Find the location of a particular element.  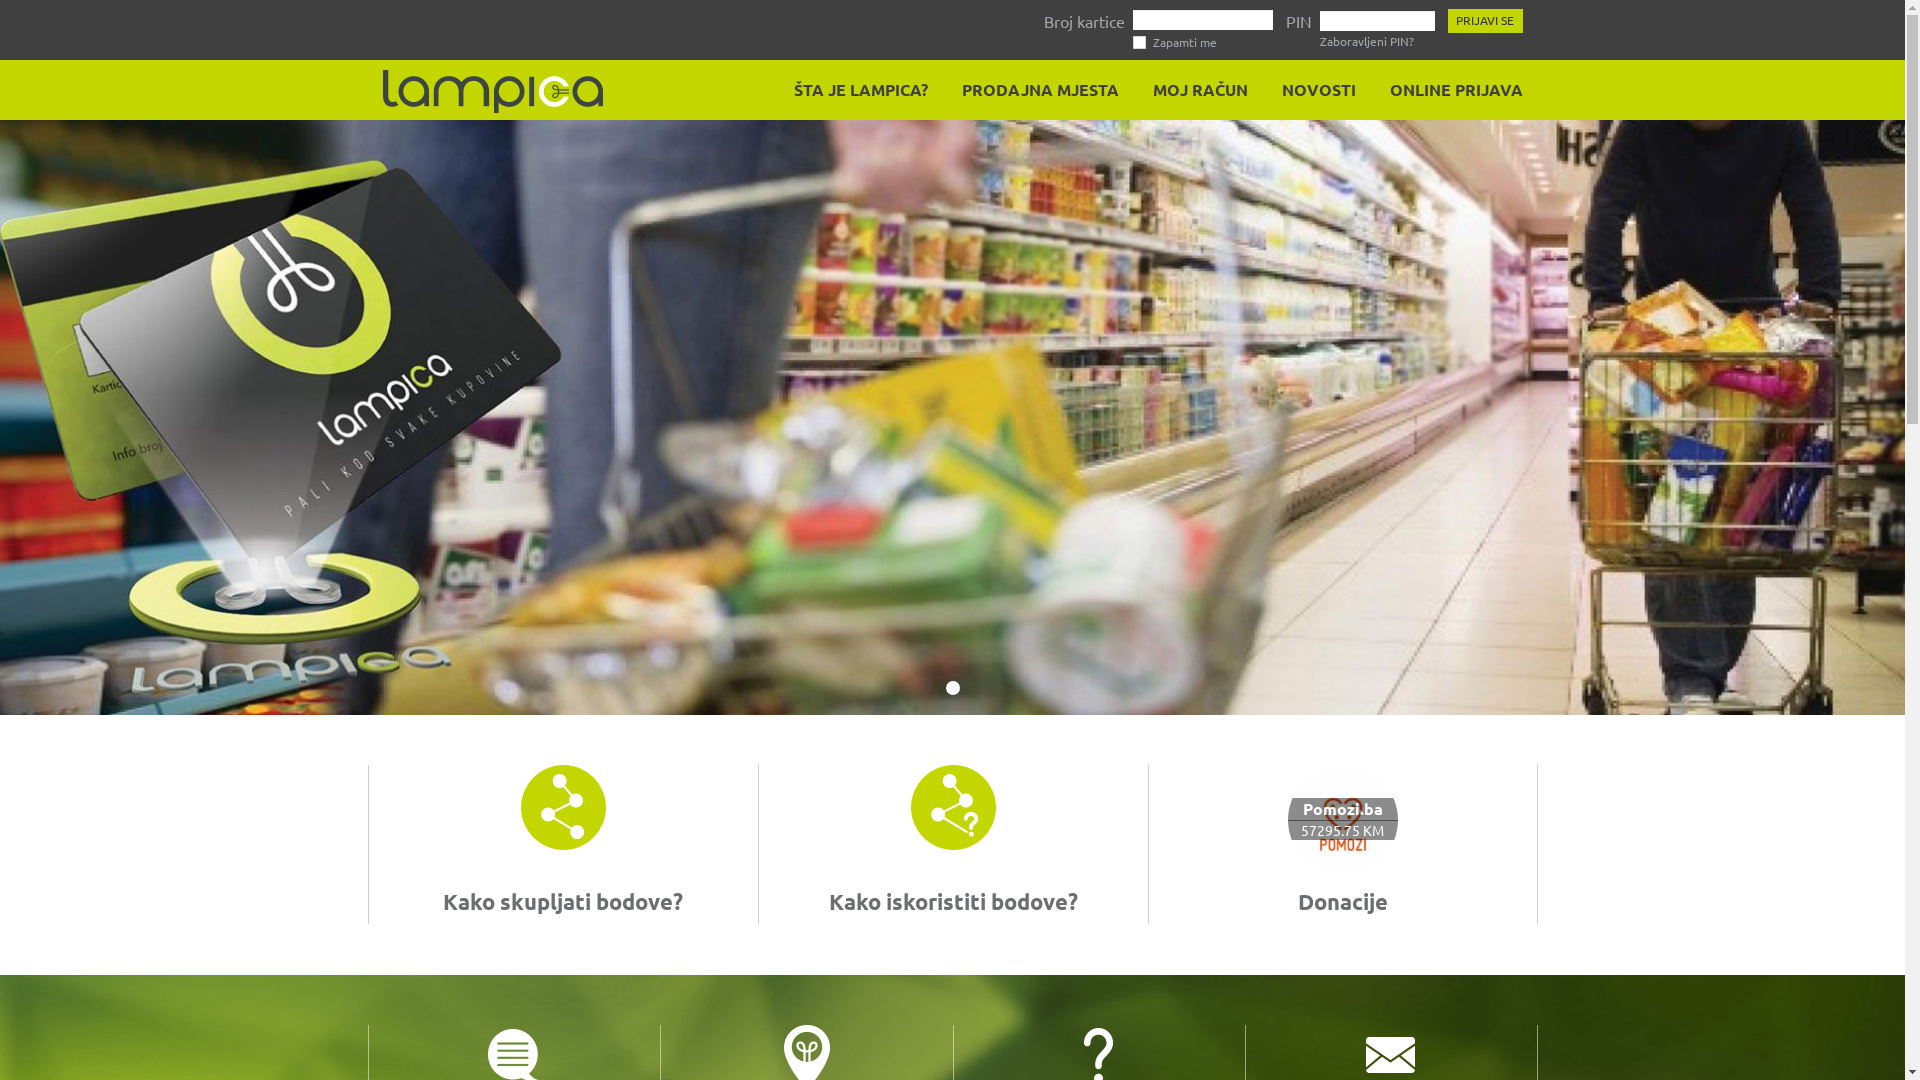

1 is located at coordinates (953, 688).